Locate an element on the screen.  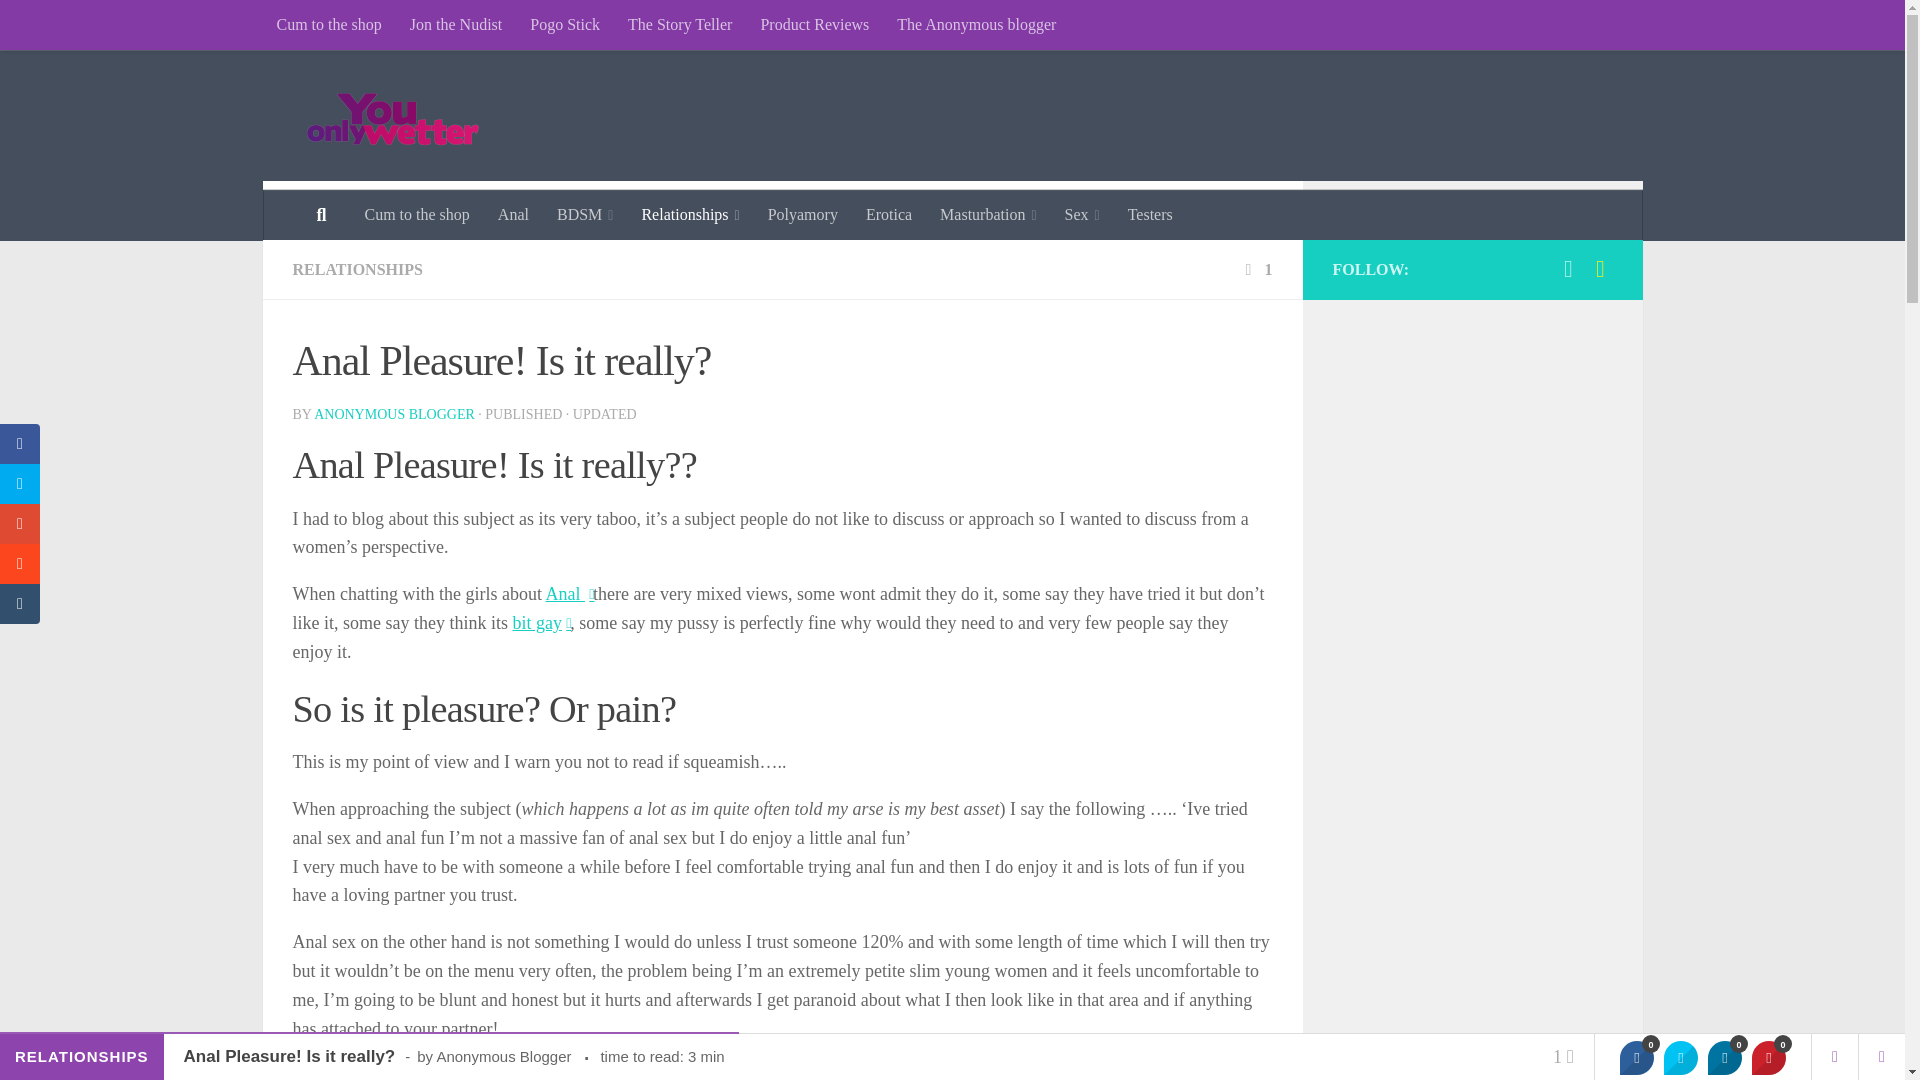
The Story Teller is located at coordinates (680, 24).